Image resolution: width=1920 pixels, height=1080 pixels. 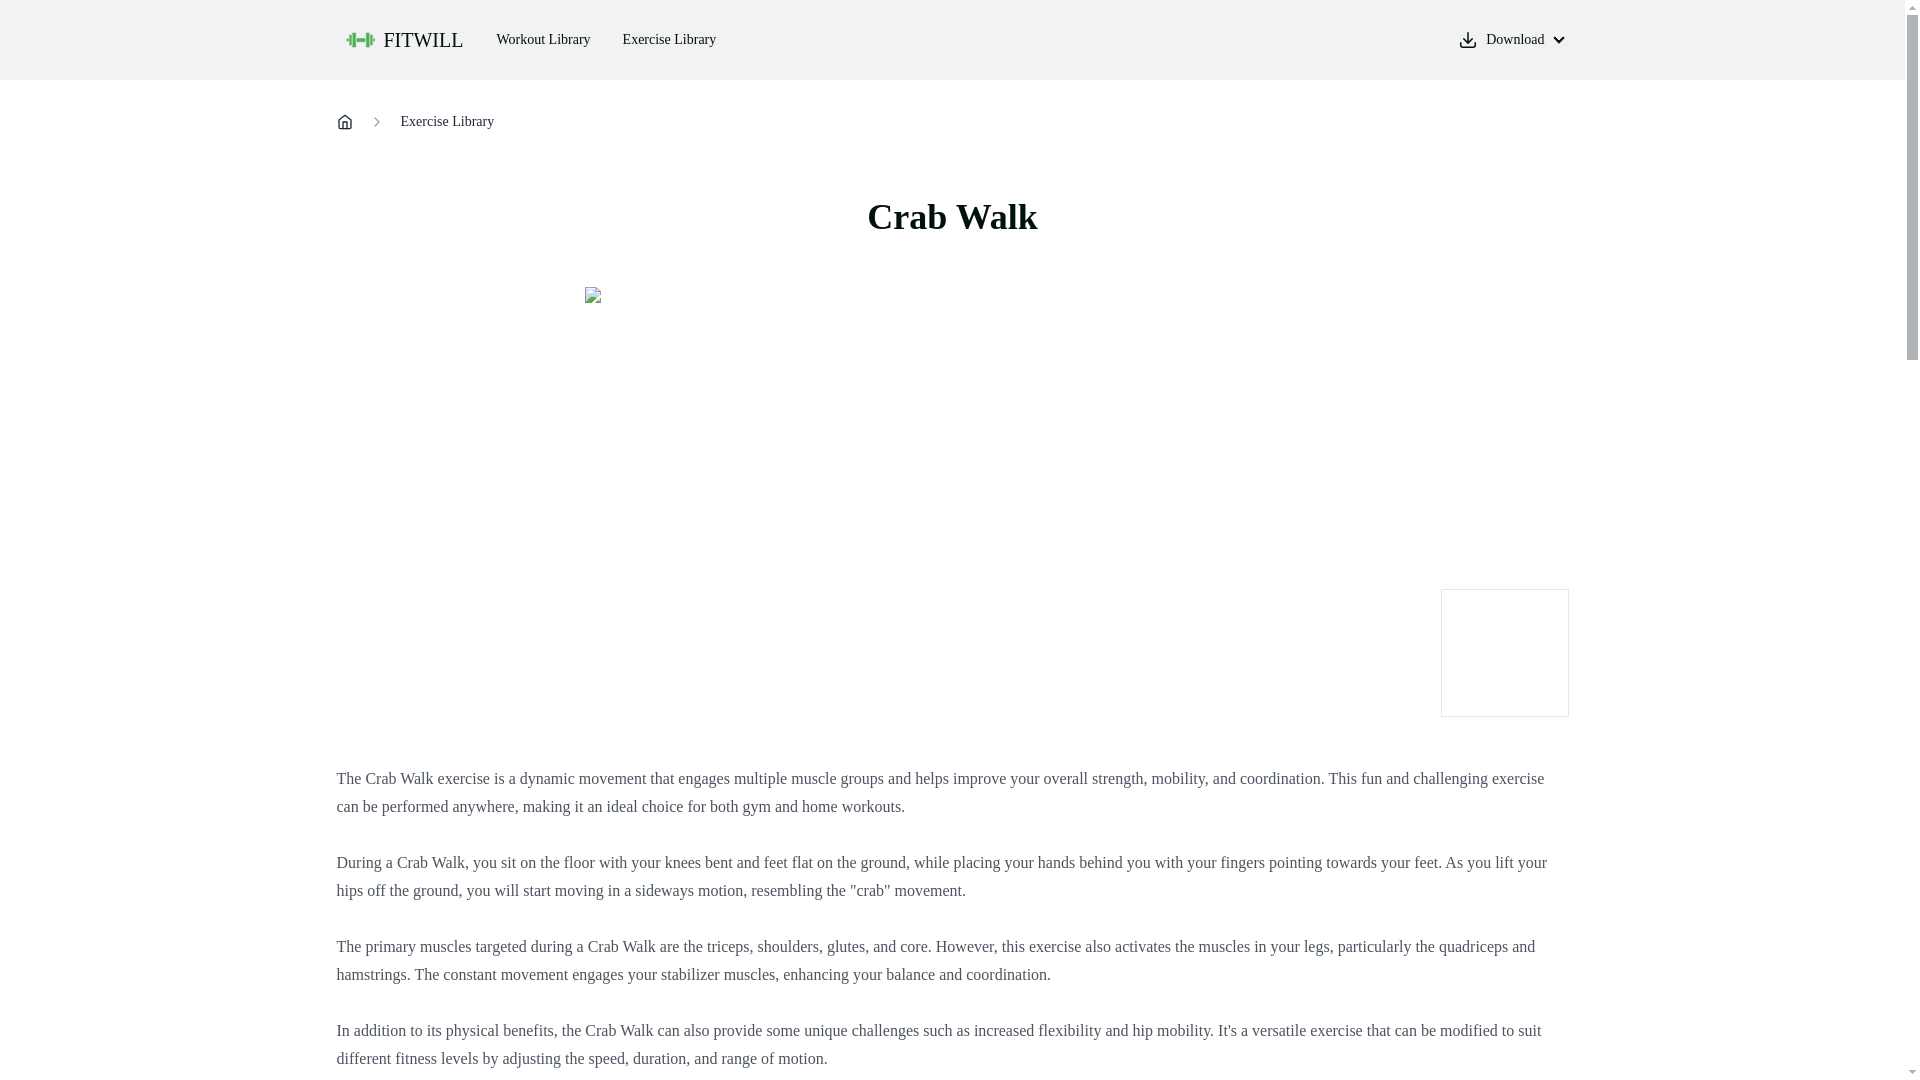 I want to click on Home, so click(x=344, y=122).